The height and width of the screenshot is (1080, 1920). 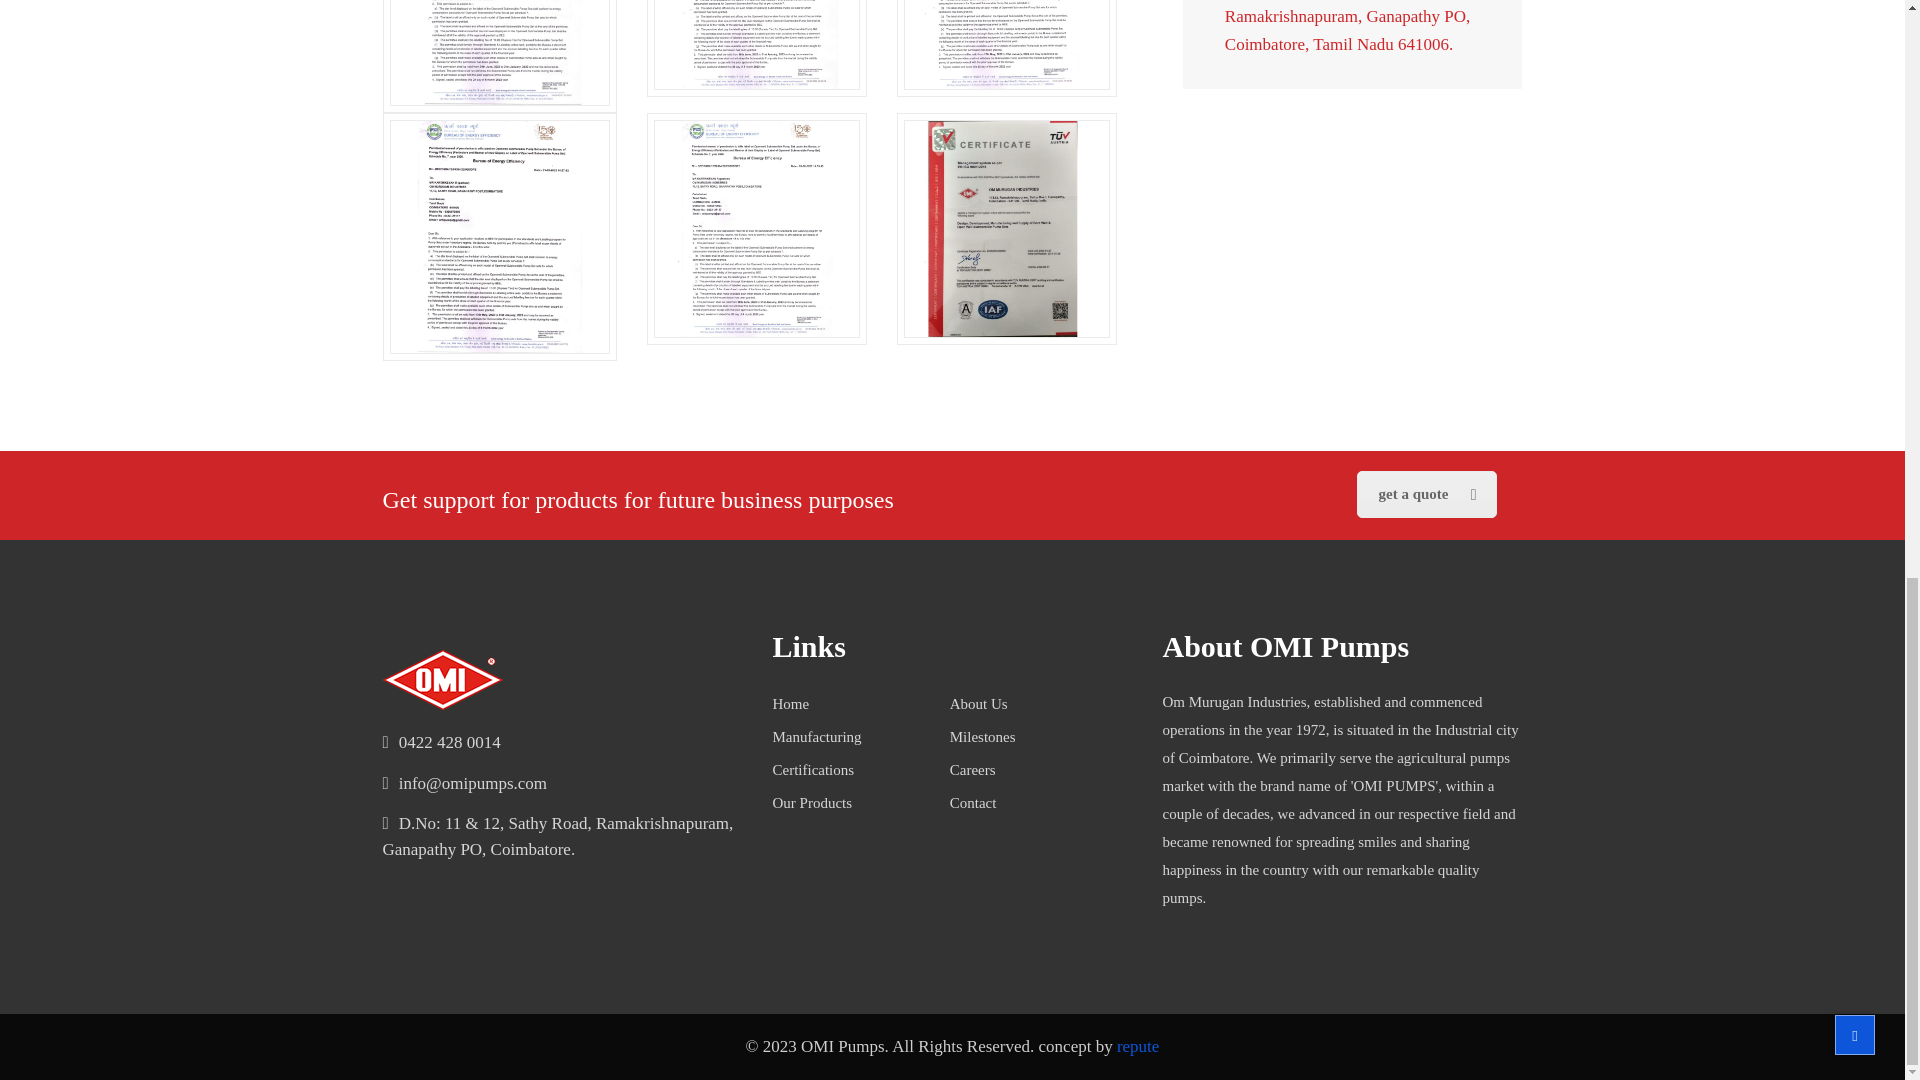 I want to click on STAR-RATED-OW-OAHO550, so click(x=757, y=44).